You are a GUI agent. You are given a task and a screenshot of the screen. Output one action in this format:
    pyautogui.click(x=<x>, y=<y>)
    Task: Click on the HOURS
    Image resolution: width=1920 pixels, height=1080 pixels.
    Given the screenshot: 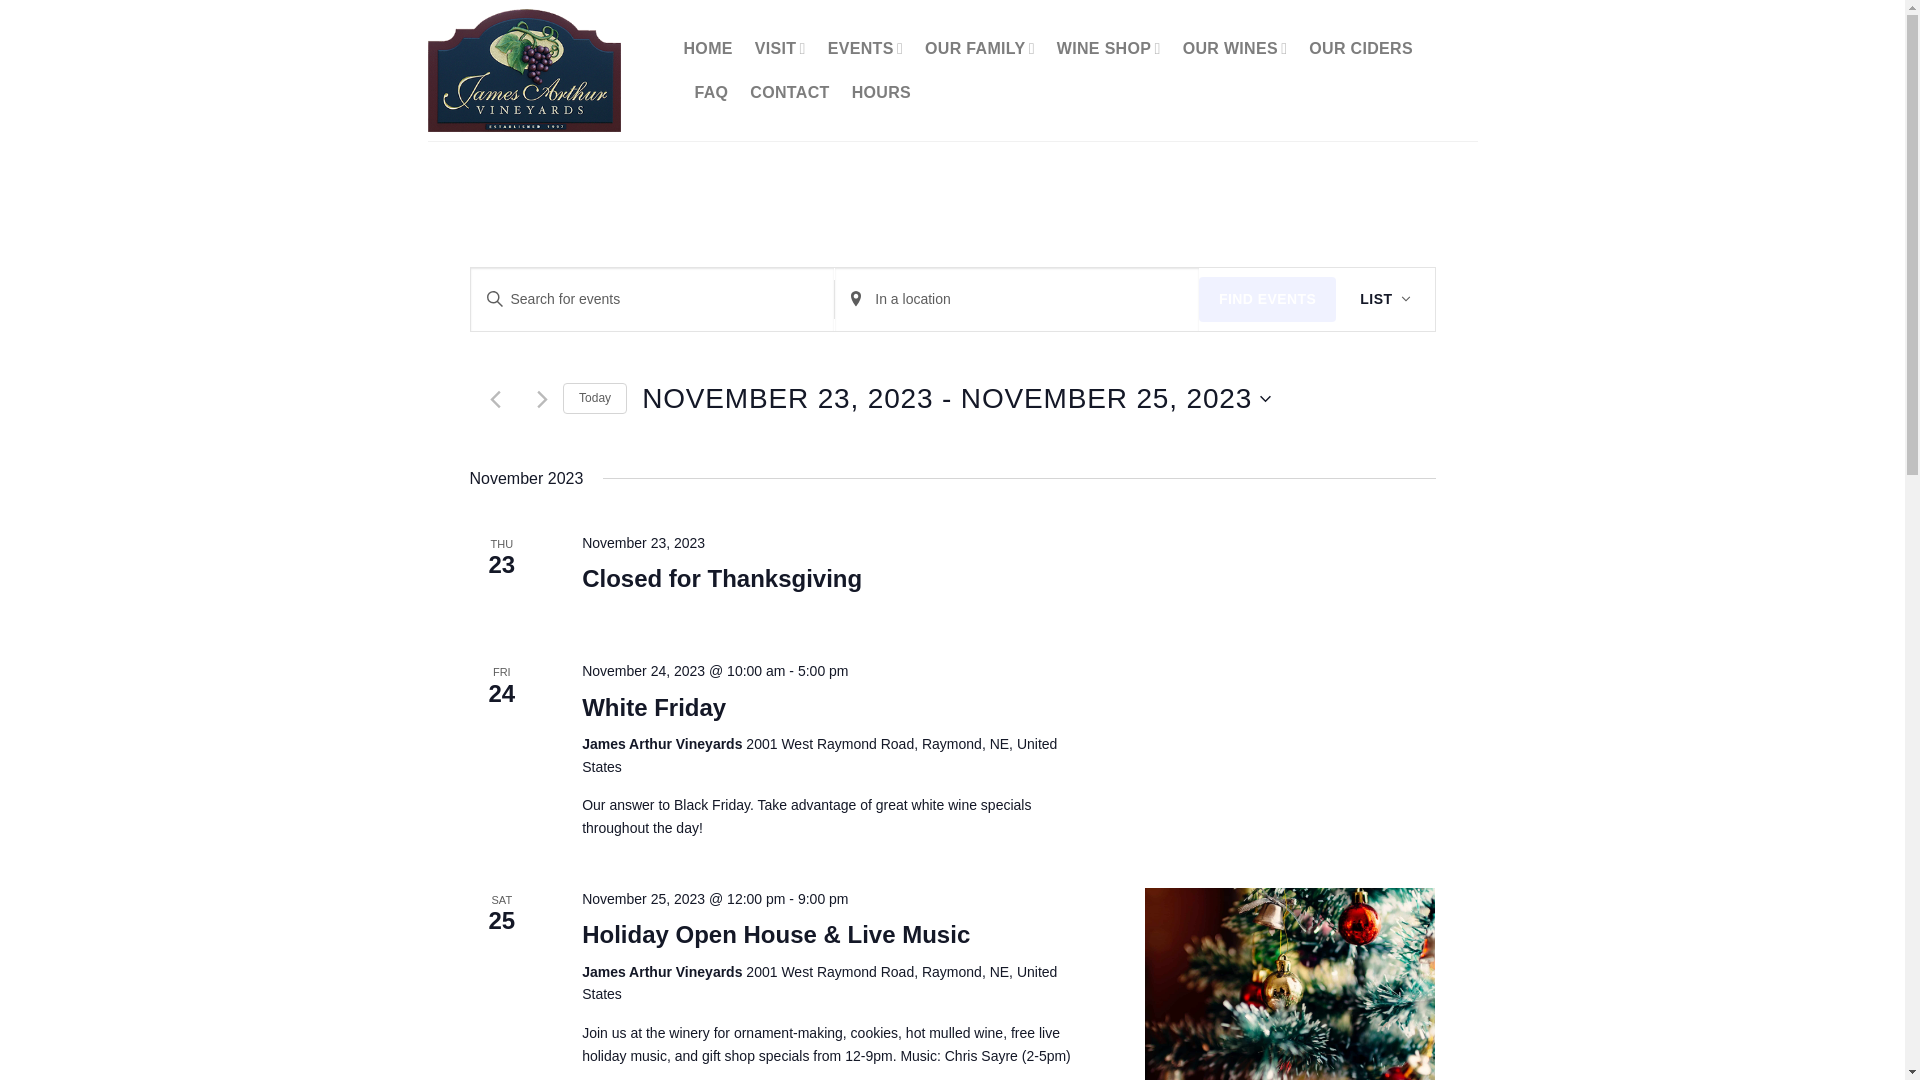 What is the action you would take?
    pyautogui.click(x=881, y=92)
    